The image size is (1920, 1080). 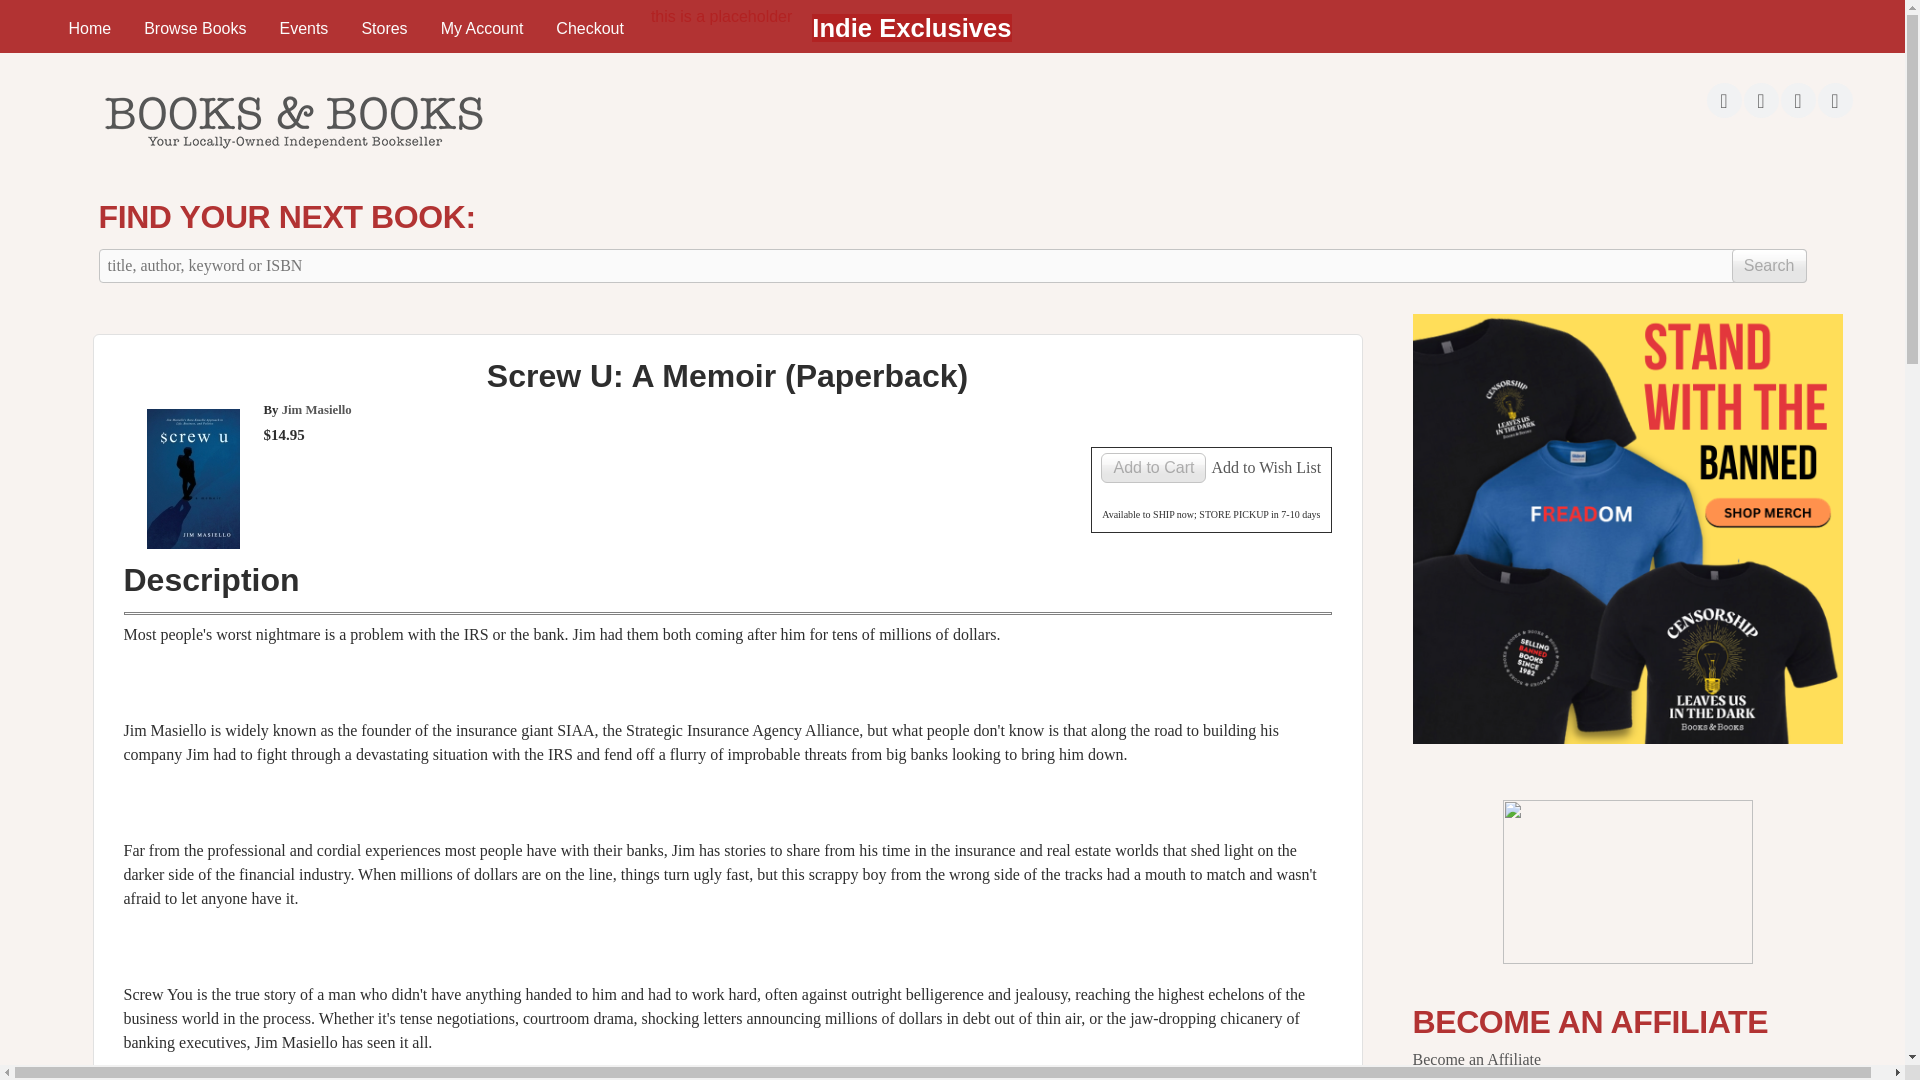 I want to click on Events, so click(x=303, y=28).